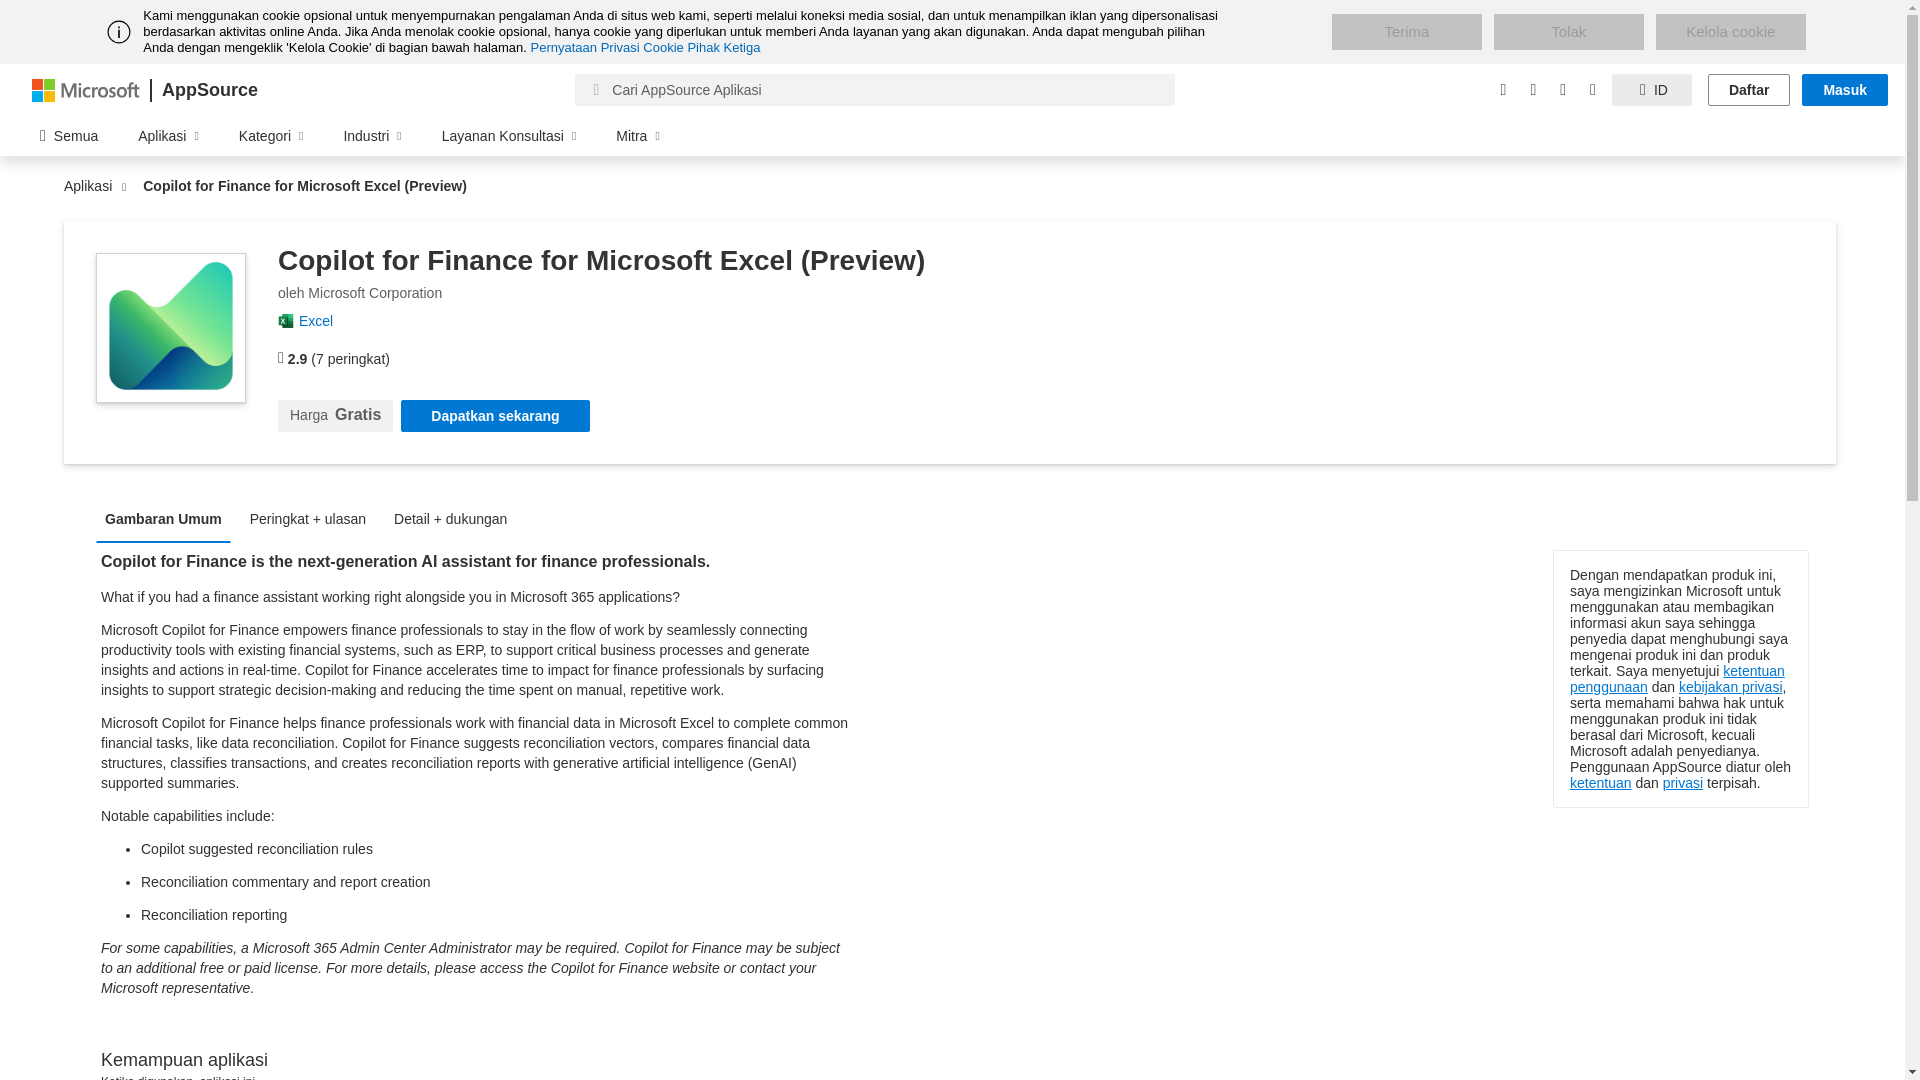  I want to click on Masuk, so click(1844, 90).